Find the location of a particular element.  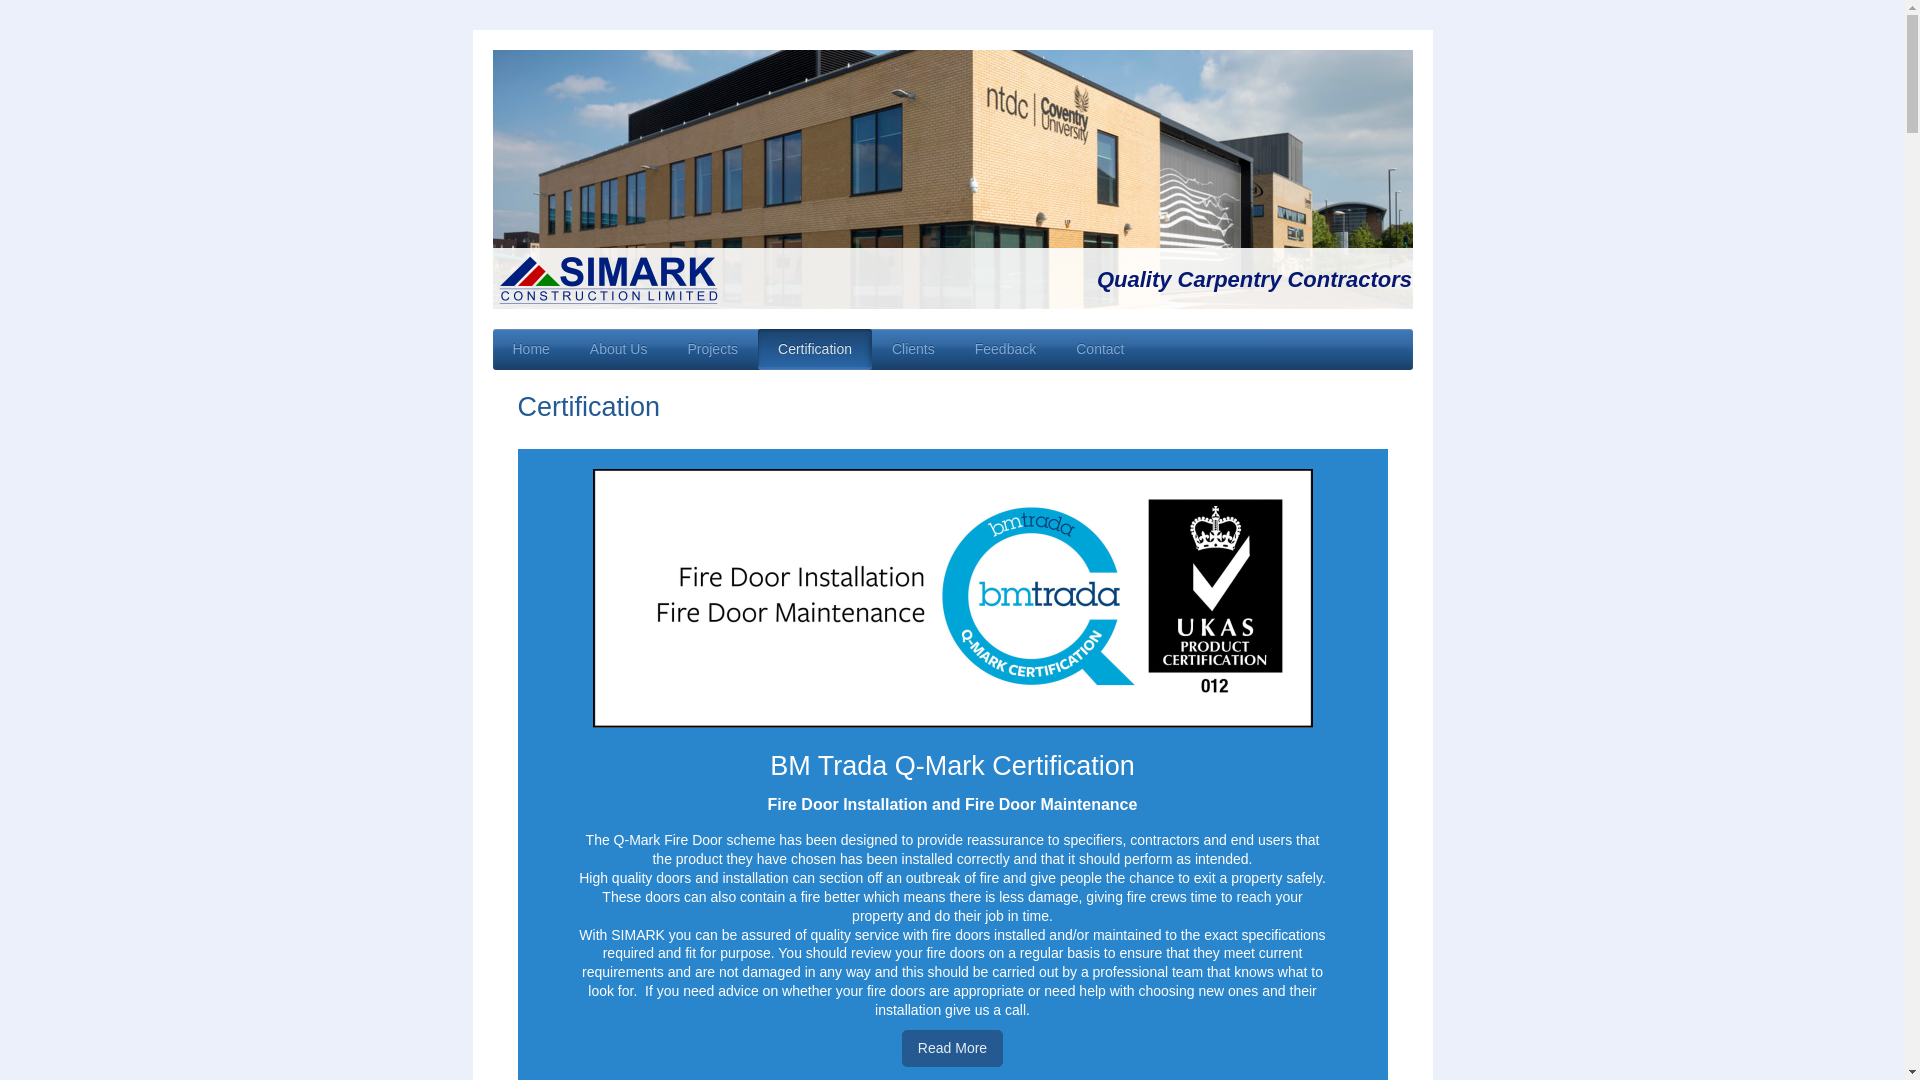

Projects is located at coordinates (712, 350).